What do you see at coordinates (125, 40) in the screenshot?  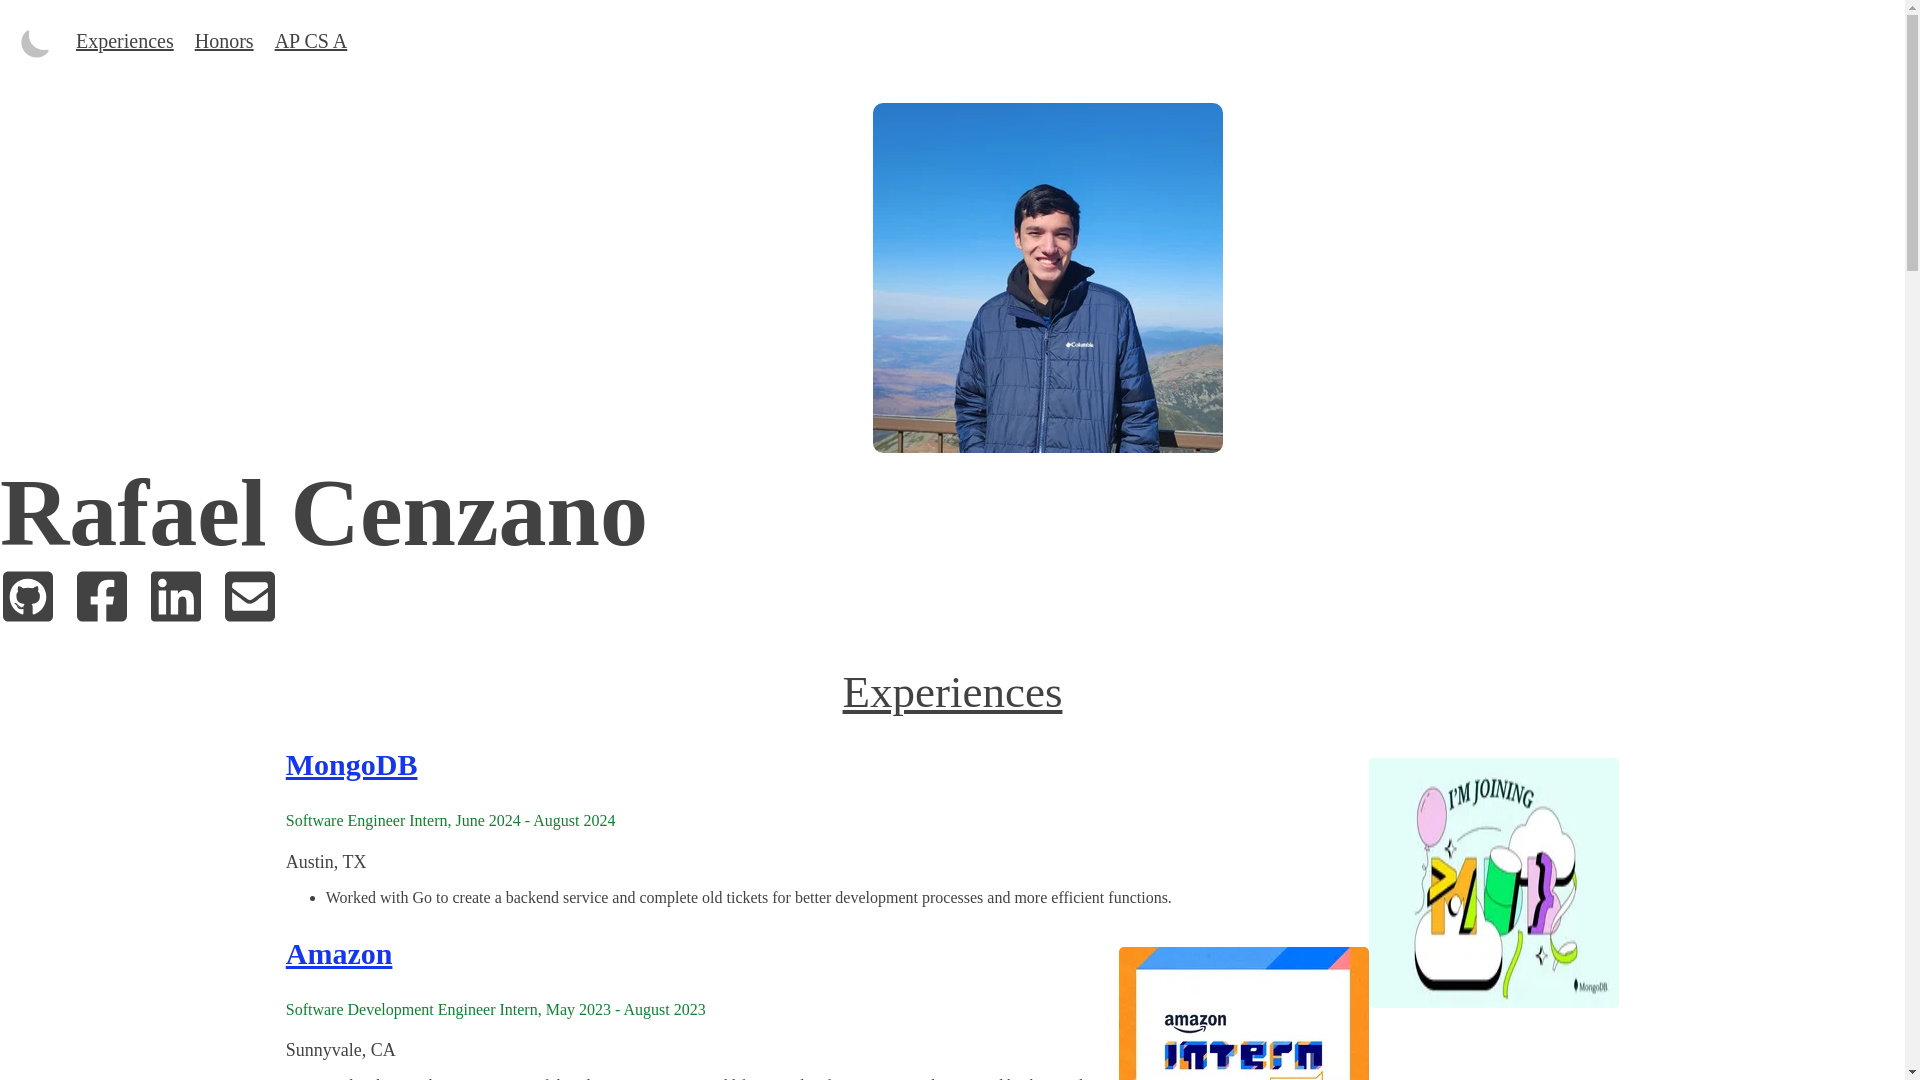 I see `Experiences` at bounding box center [125, 40].